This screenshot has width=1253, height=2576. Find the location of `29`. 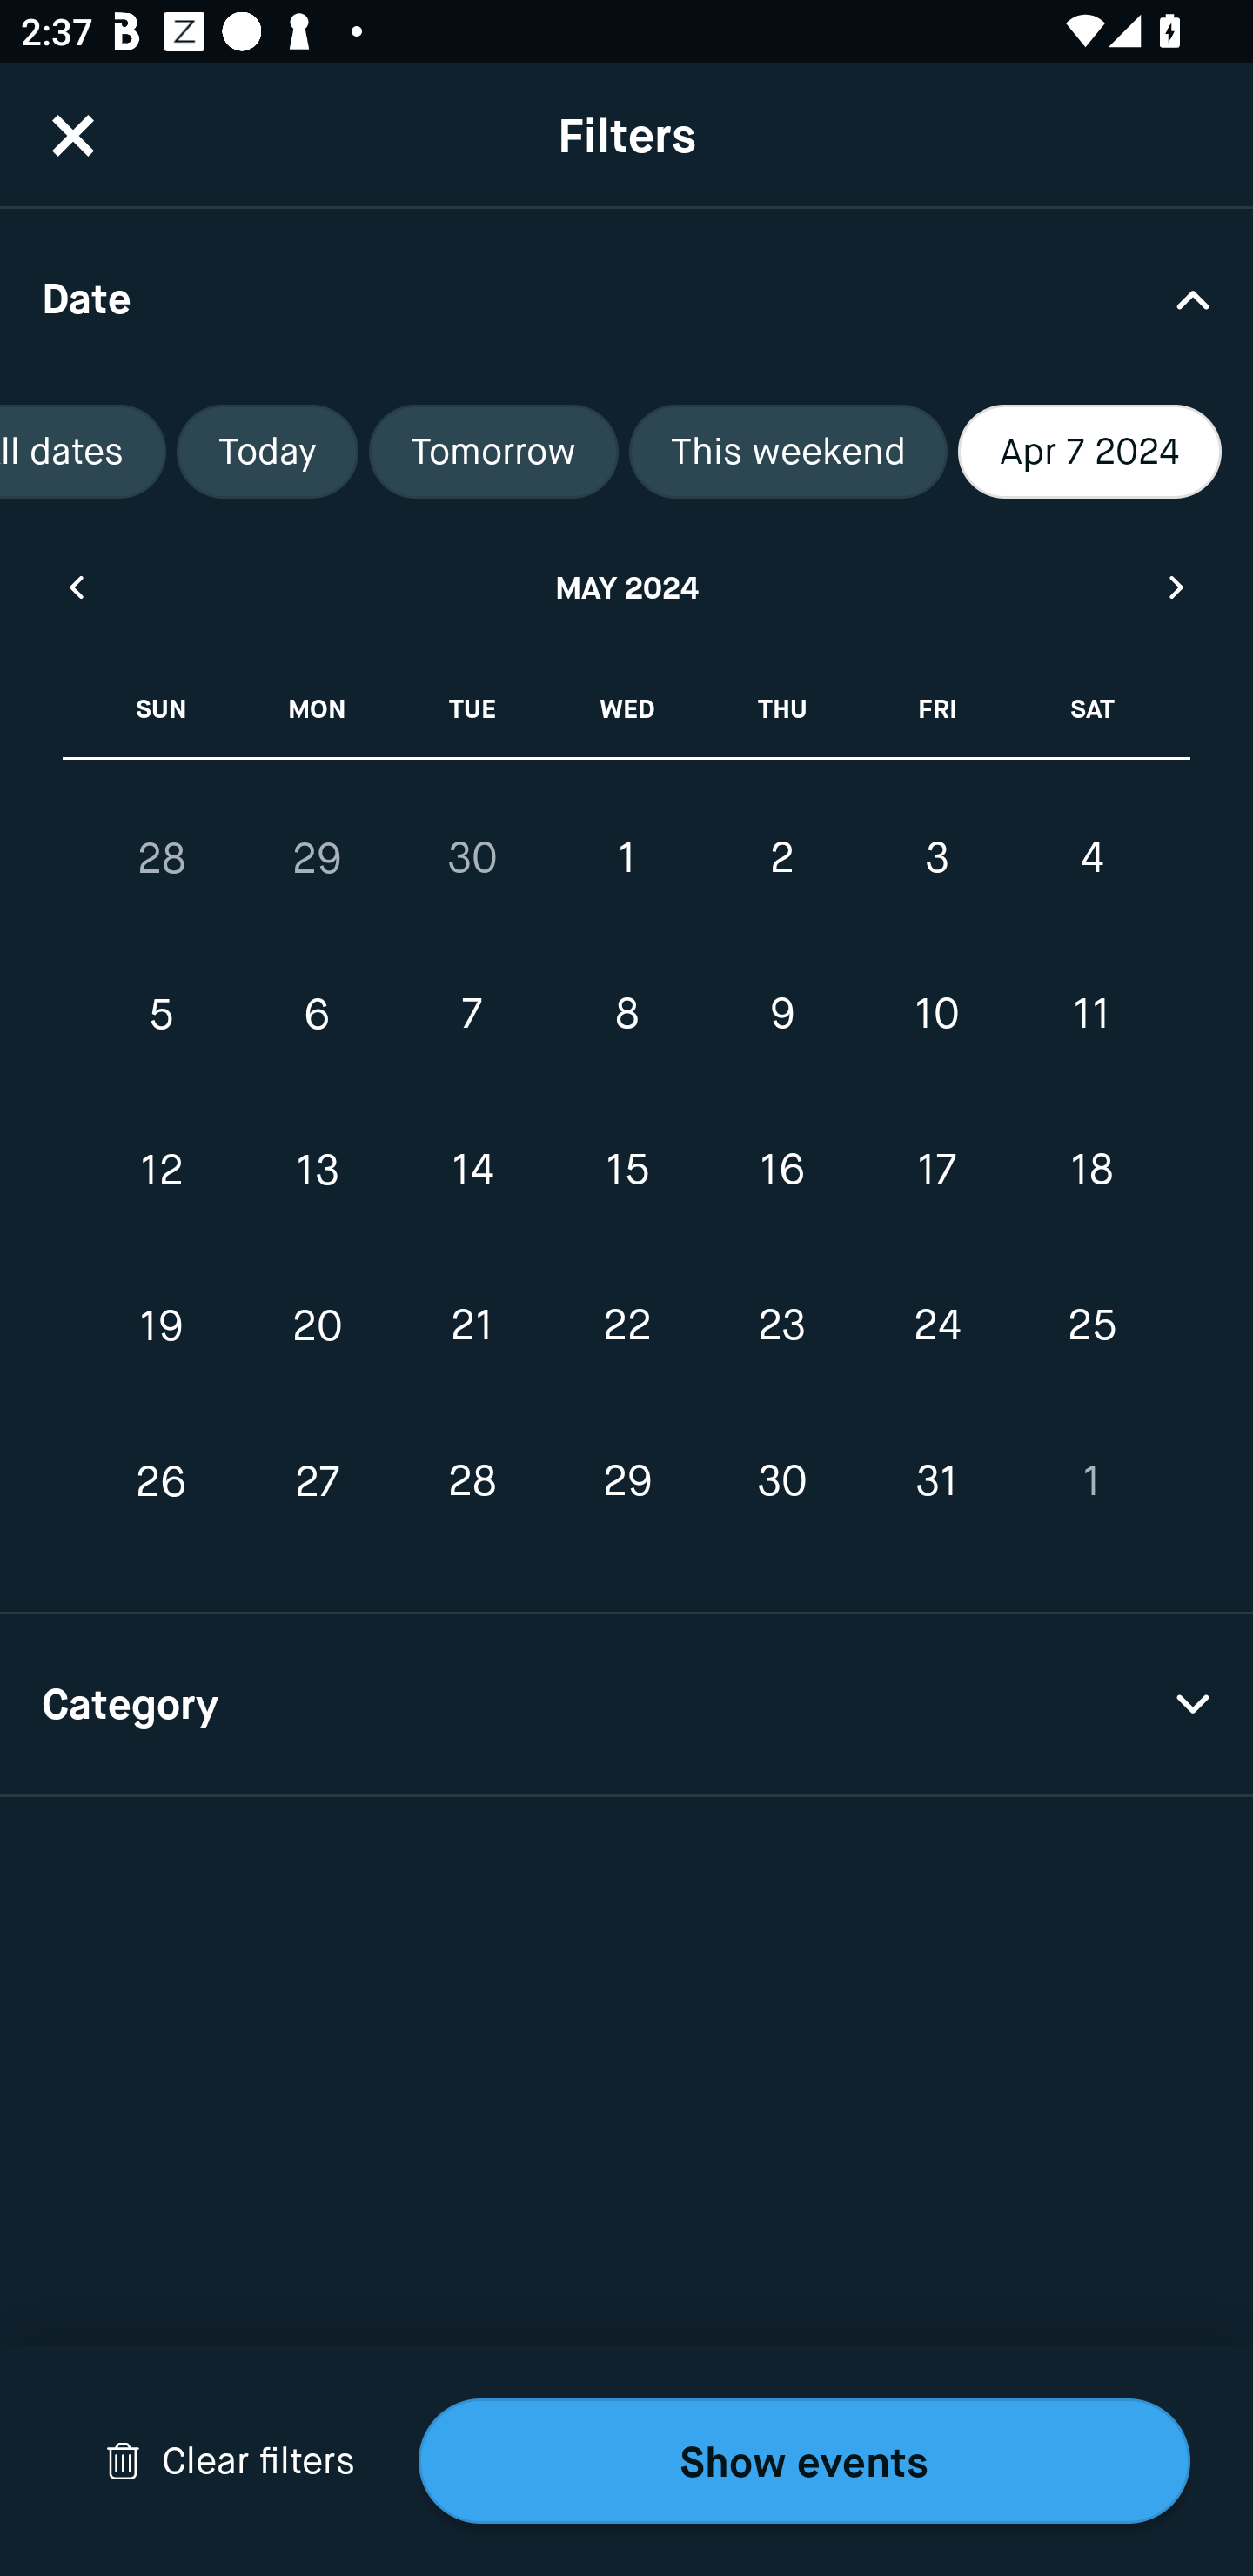

29 is located at coordinates (317, 858).